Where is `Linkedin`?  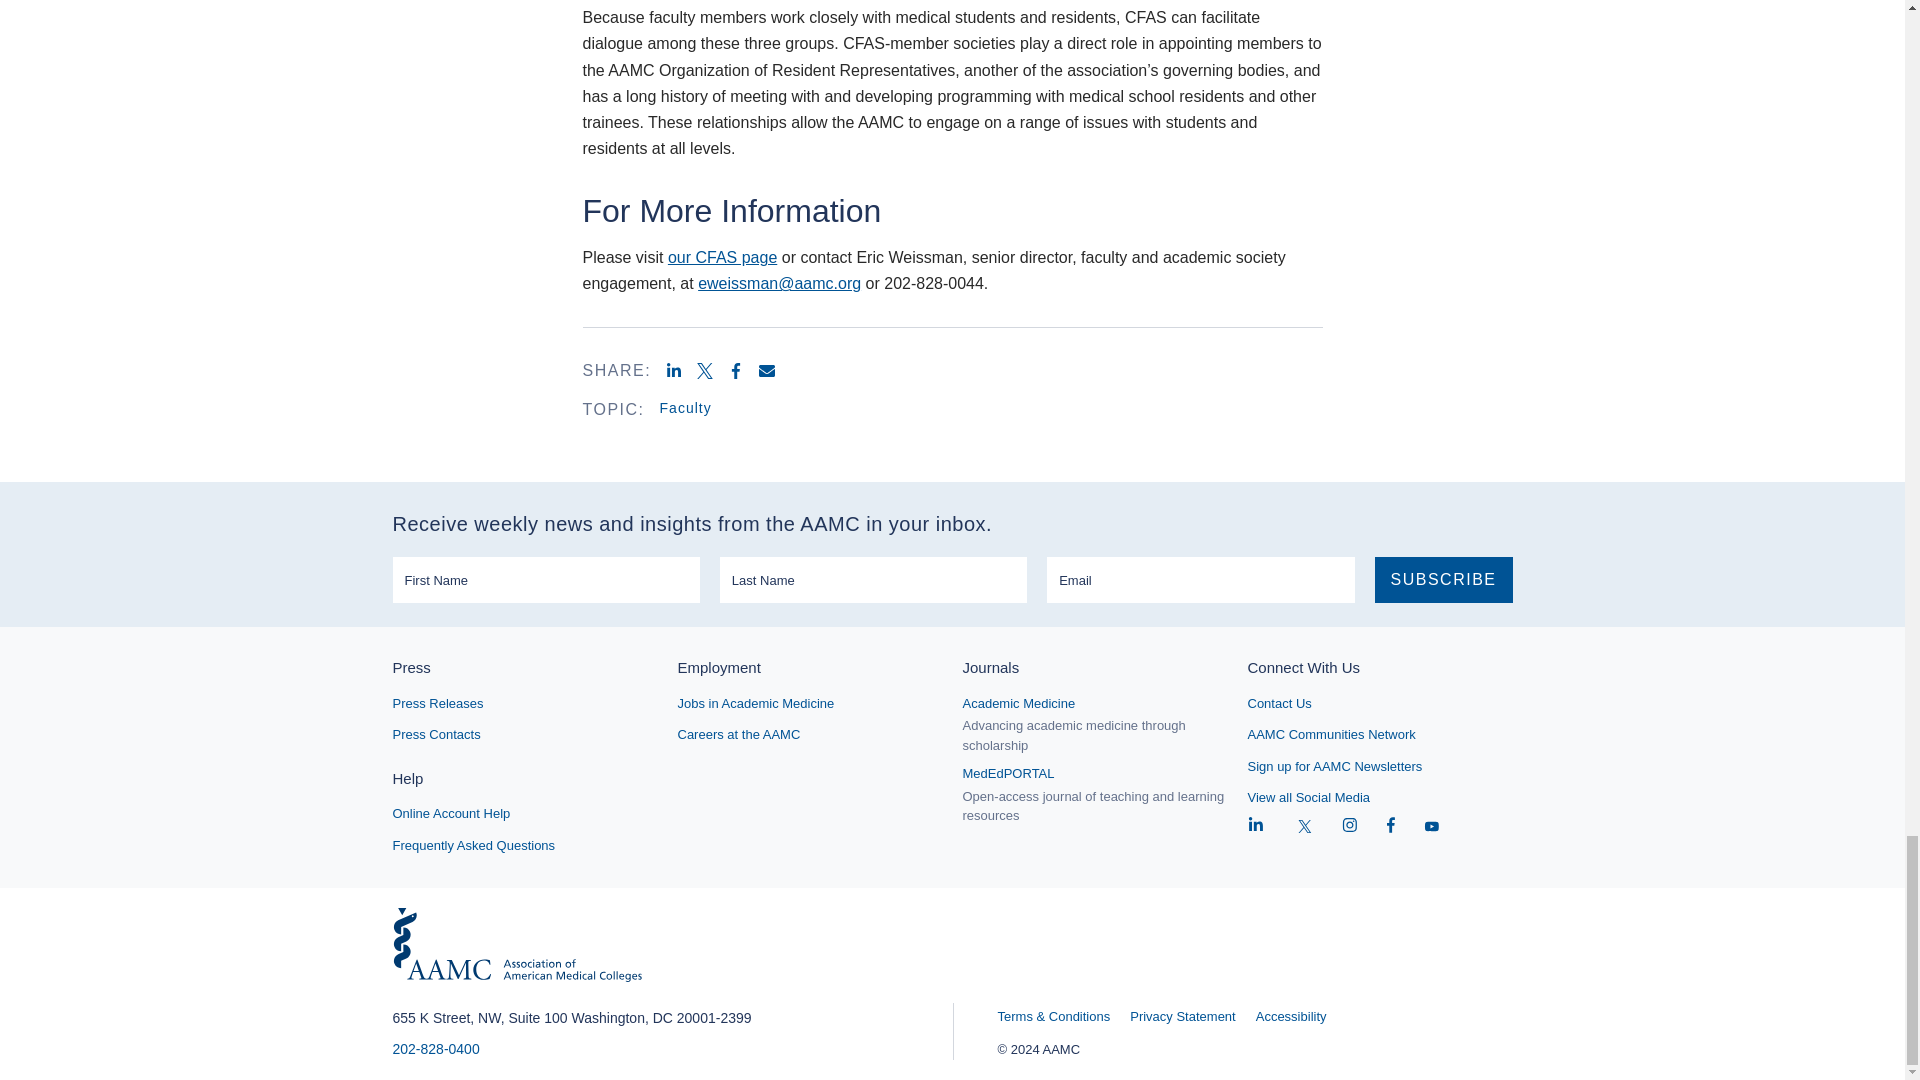 Linkedin is located at coordinates (681, 370).